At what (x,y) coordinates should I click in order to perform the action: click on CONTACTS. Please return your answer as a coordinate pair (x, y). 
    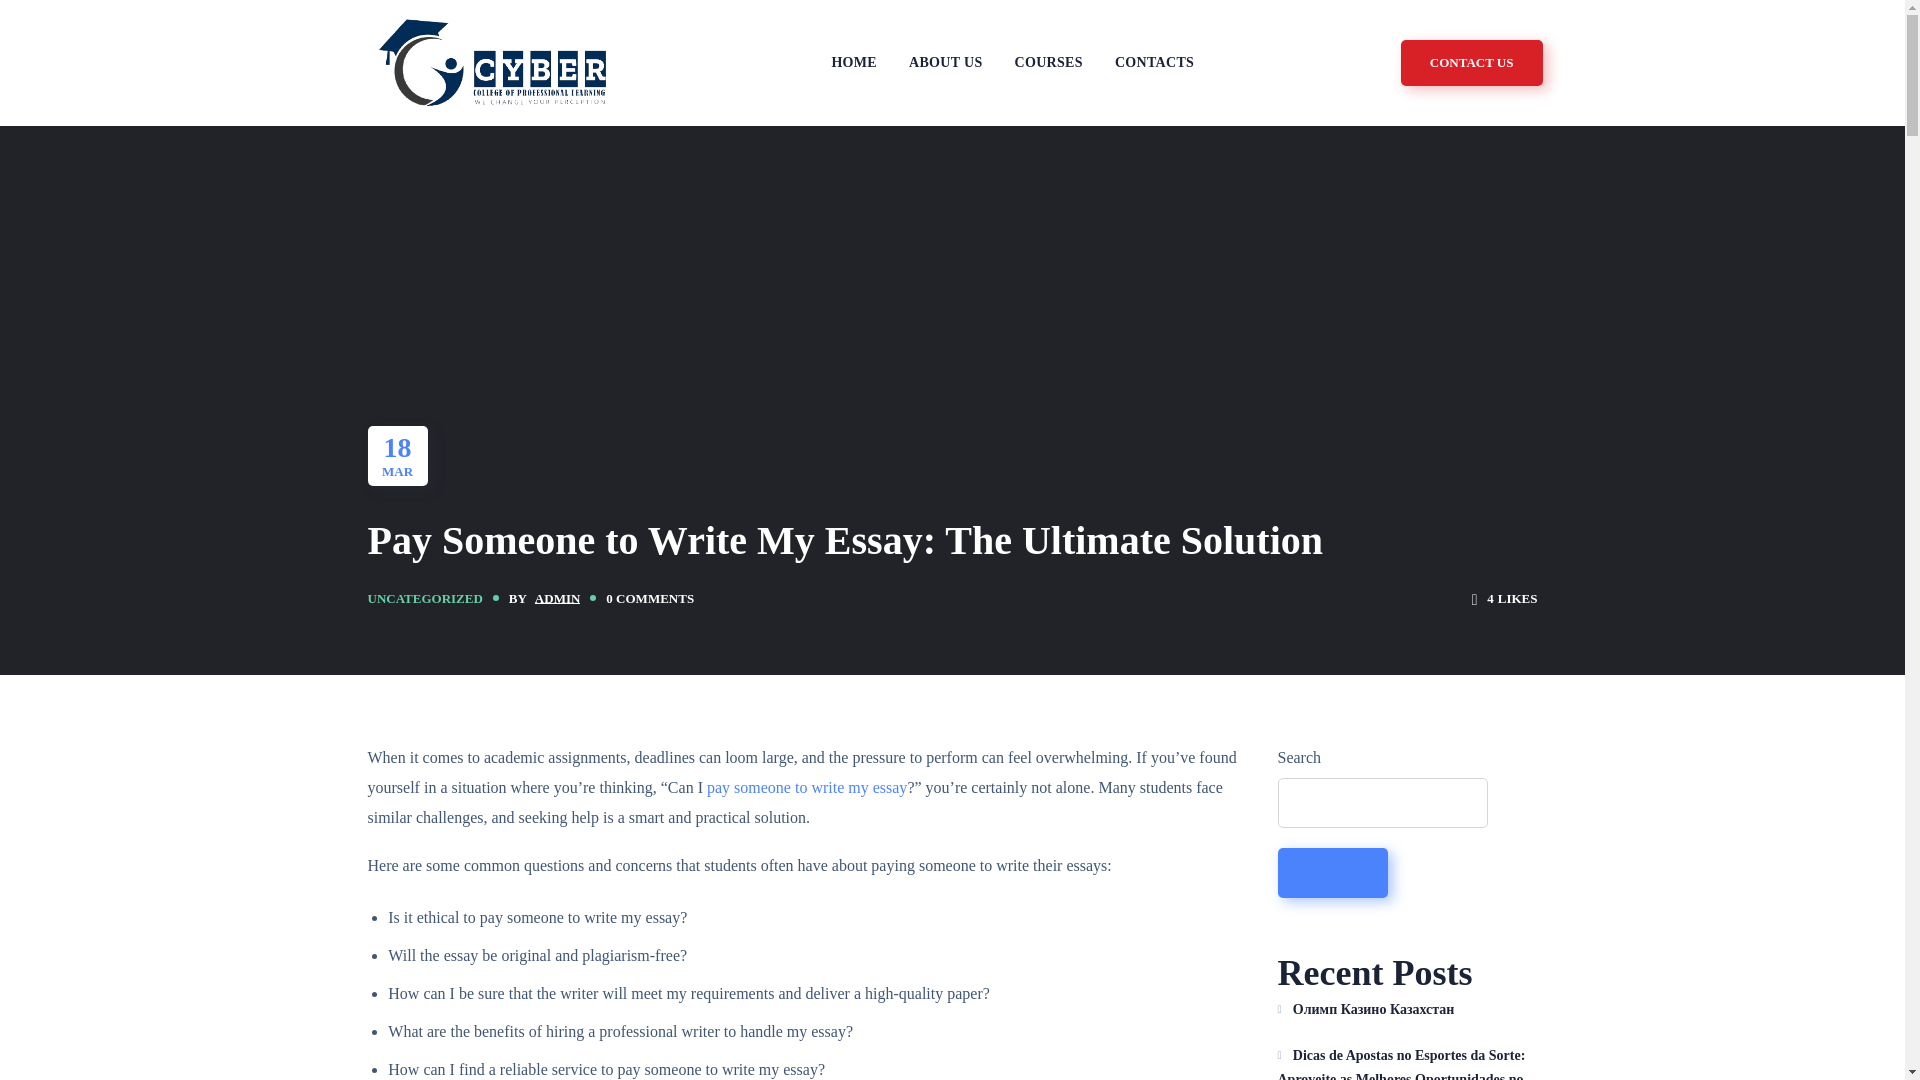
    Looking at the image, I should click on (1154, 64).